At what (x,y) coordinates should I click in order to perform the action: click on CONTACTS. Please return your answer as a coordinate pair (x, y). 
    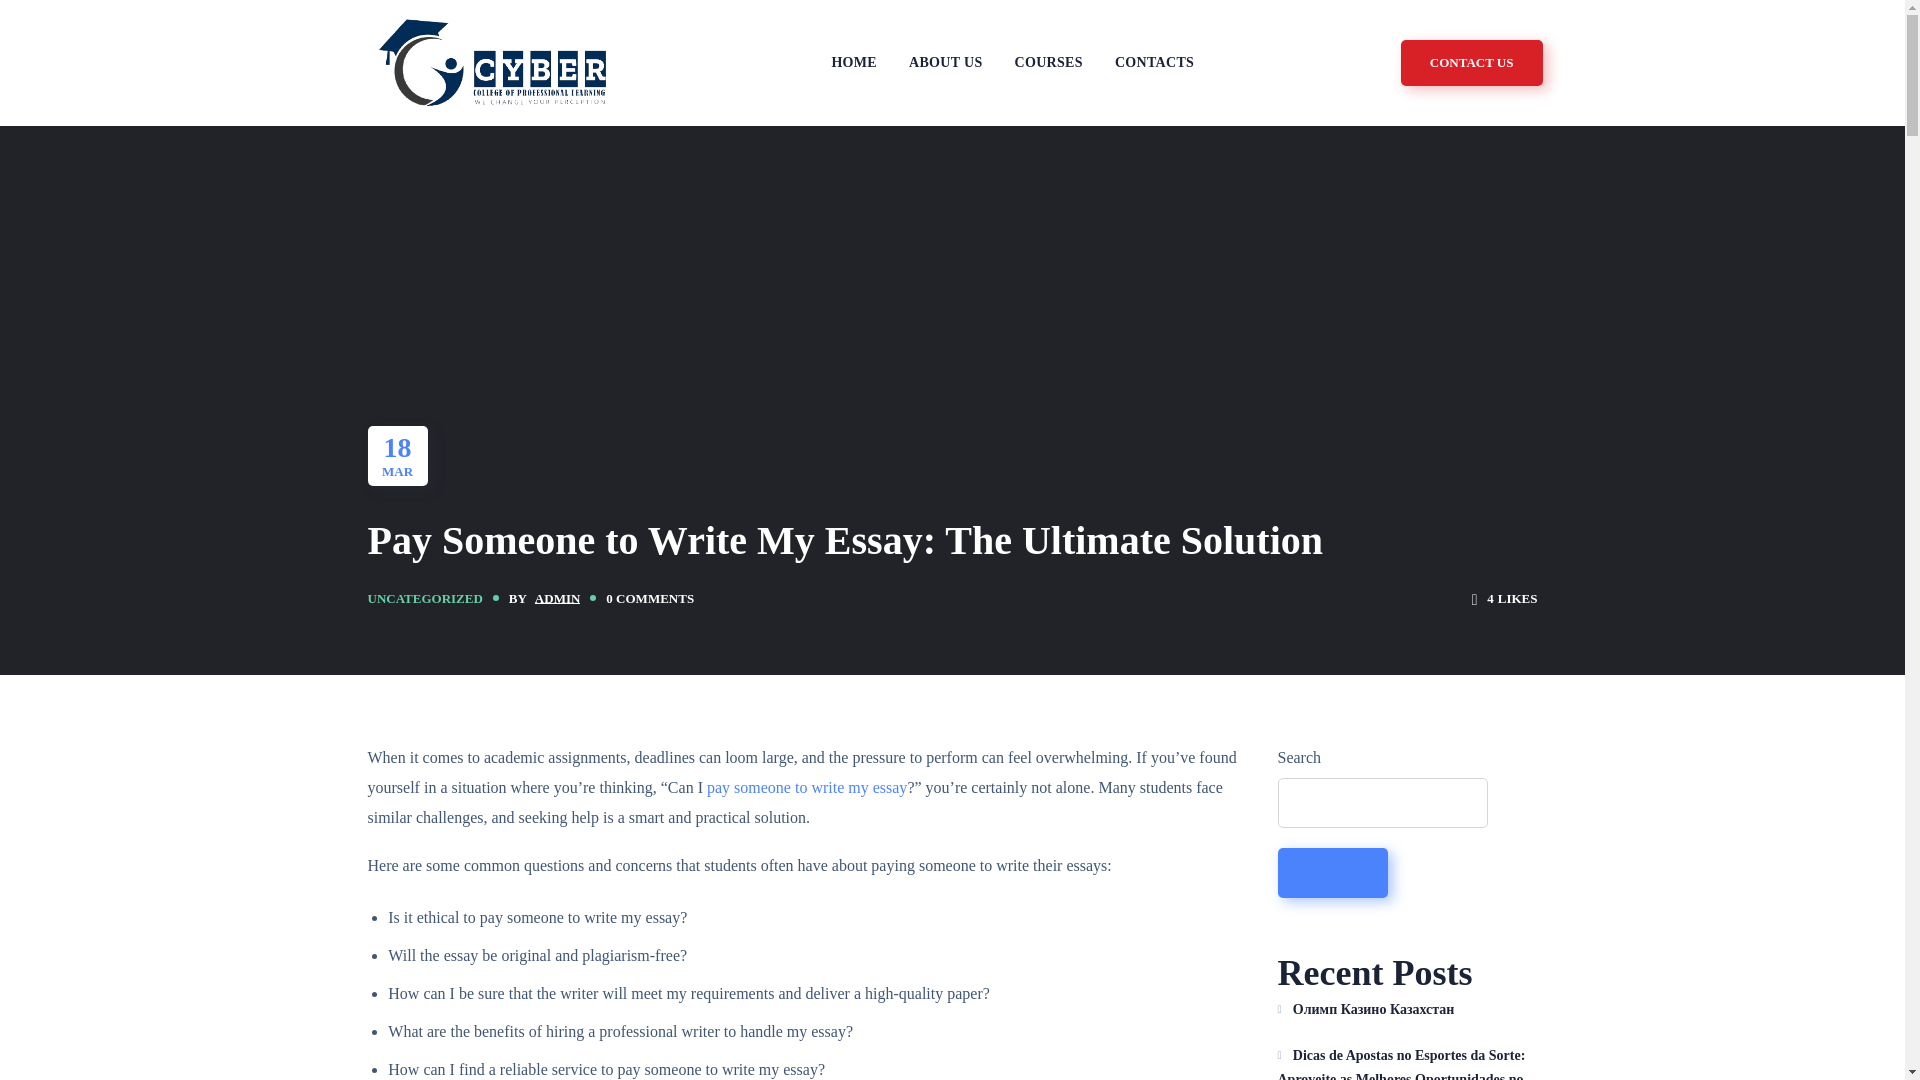
    Looking at the image, I should click on (1154, 64).